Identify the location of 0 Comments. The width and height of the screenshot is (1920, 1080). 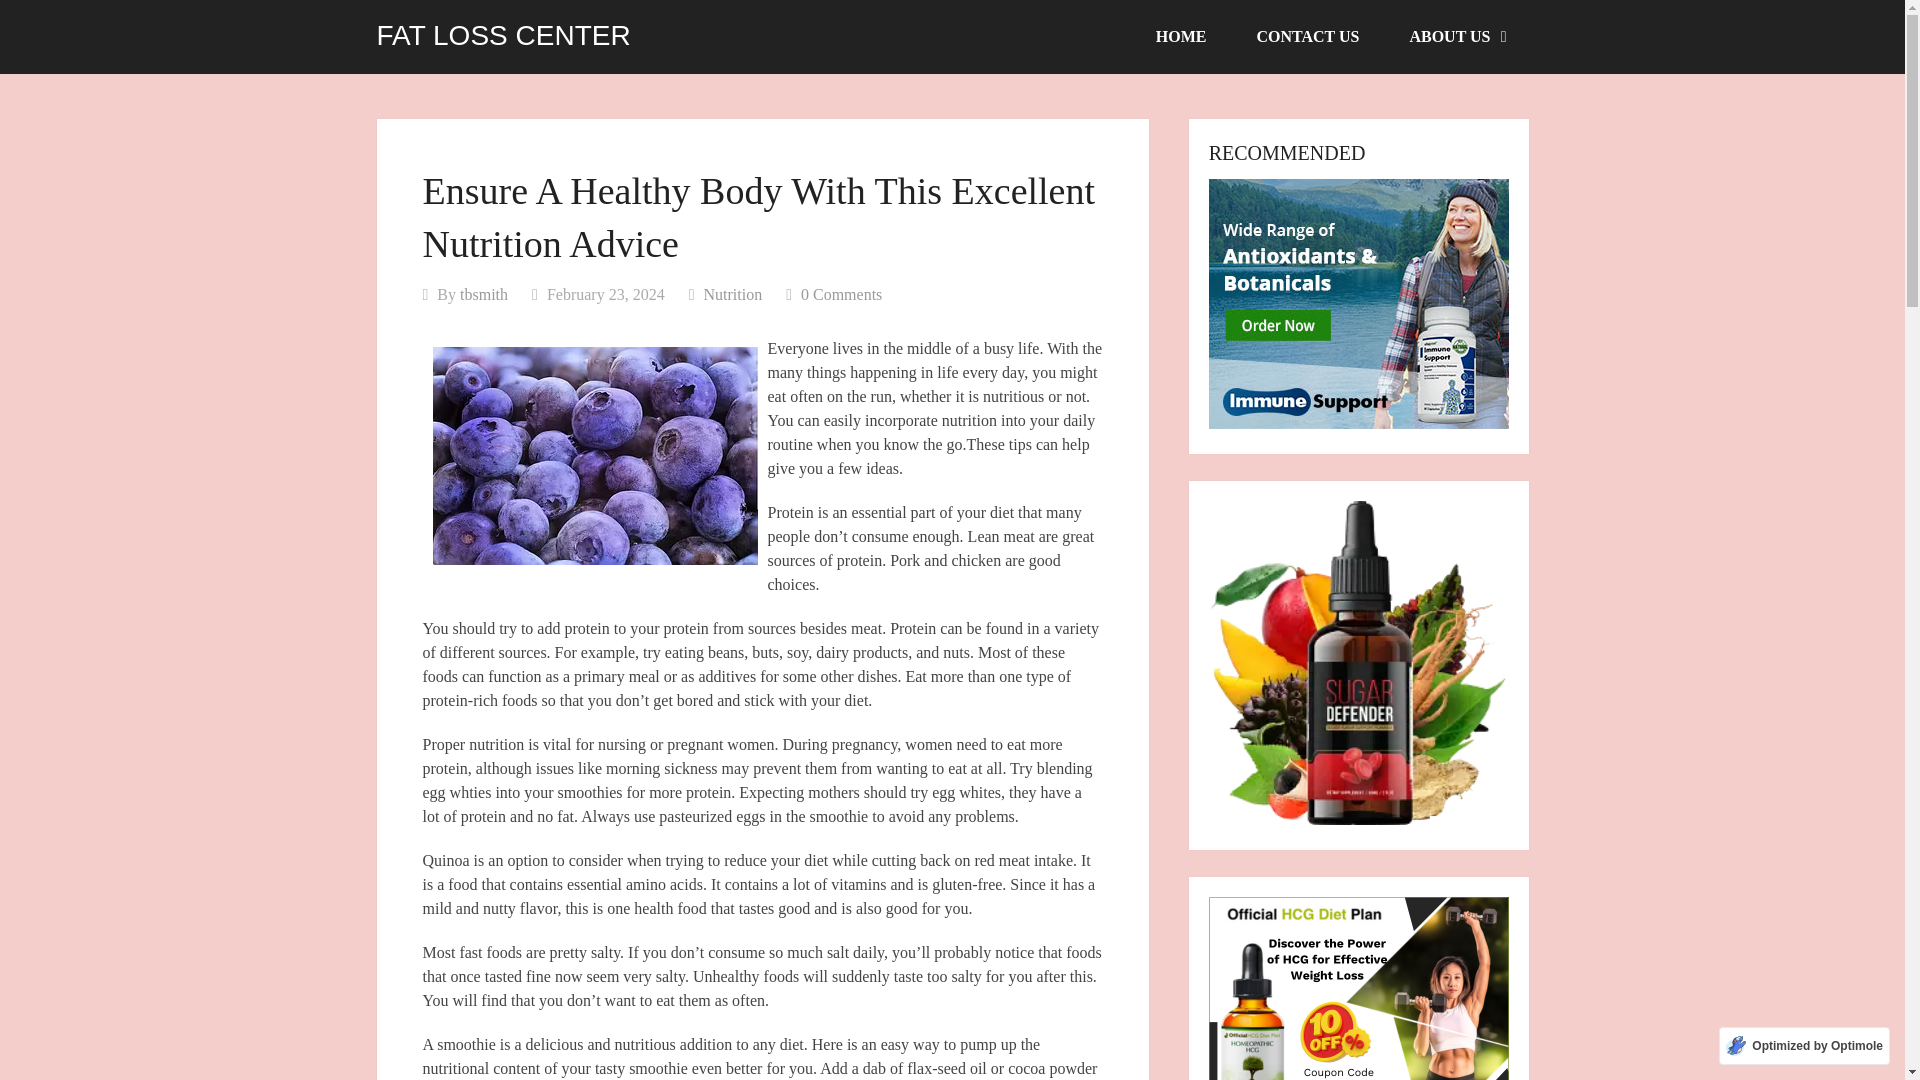
(840, 294).